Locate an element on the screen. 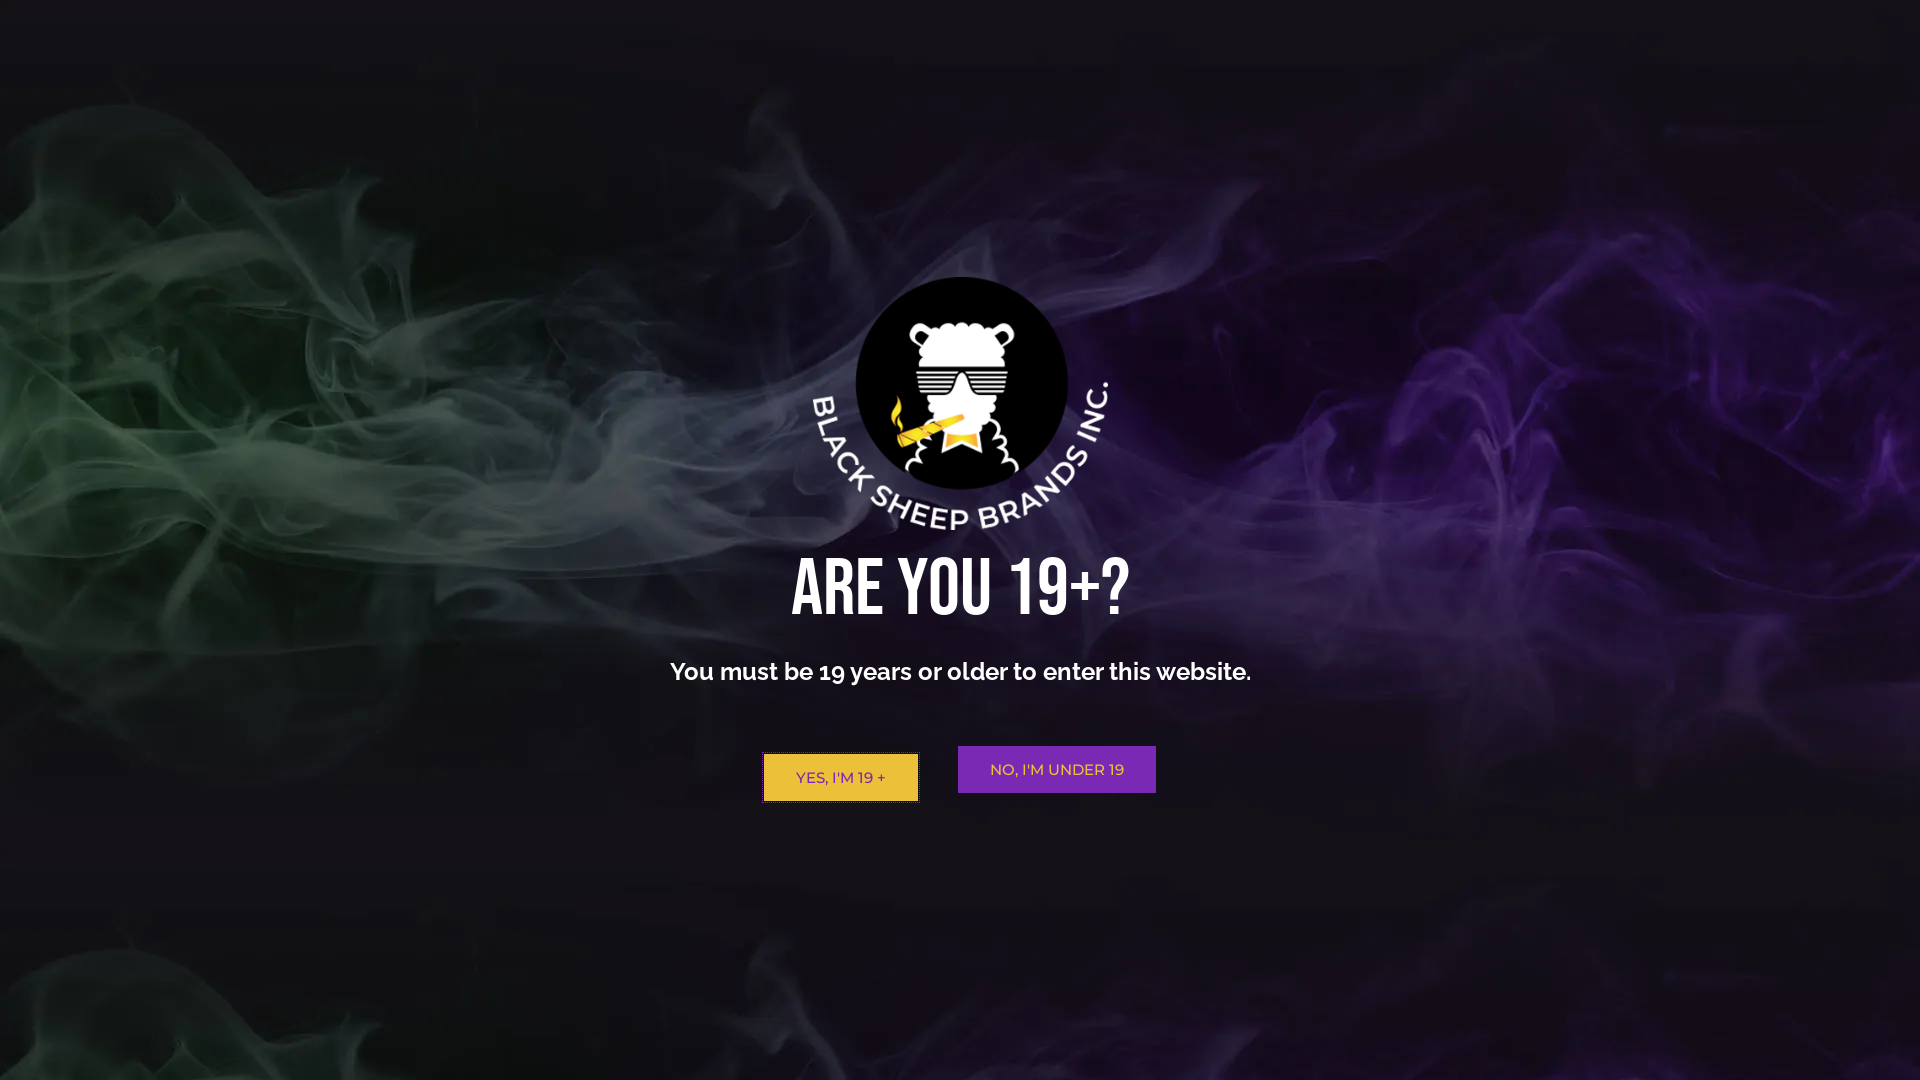 This screenshot has height=1080, width=1920. Containers & Scales is located at coordinates (1376, 576).